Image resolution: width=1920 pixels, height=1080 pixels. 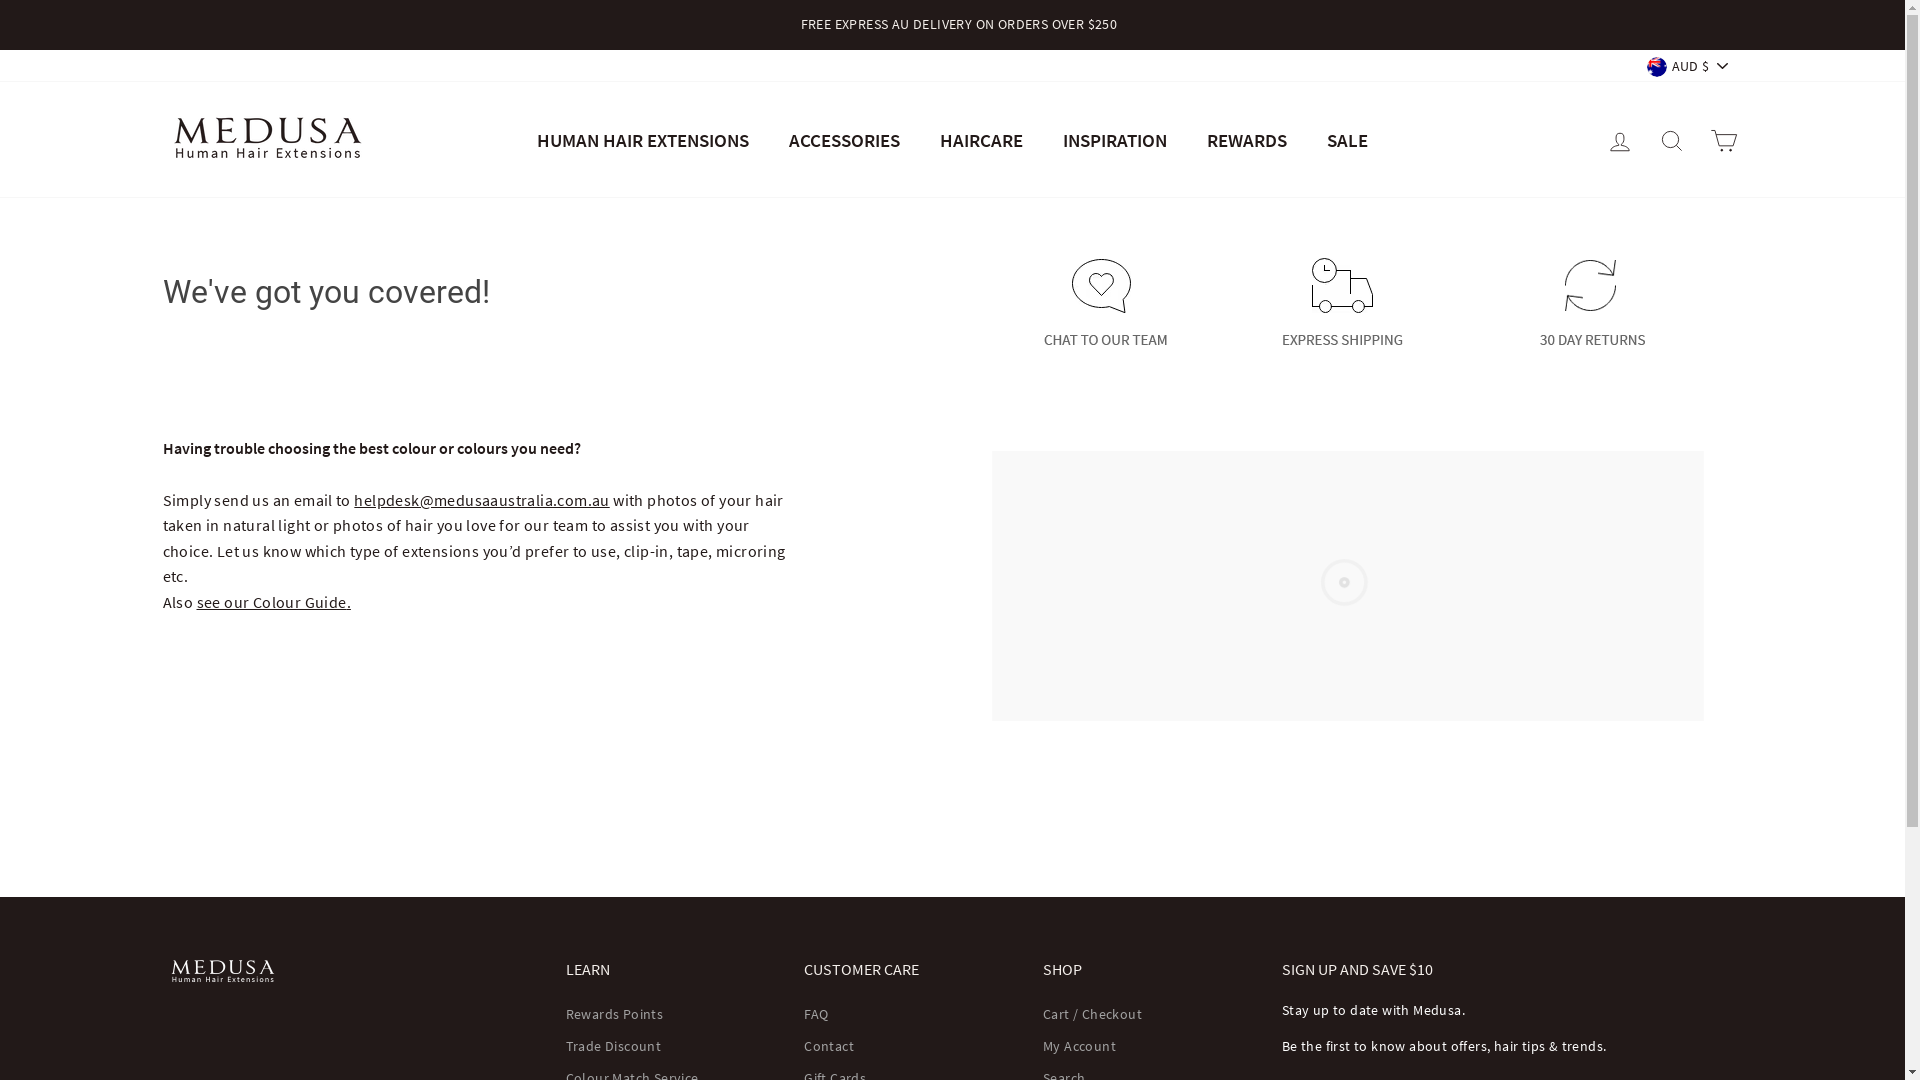 I want to click on Contact, so click(x=829, y=1047).